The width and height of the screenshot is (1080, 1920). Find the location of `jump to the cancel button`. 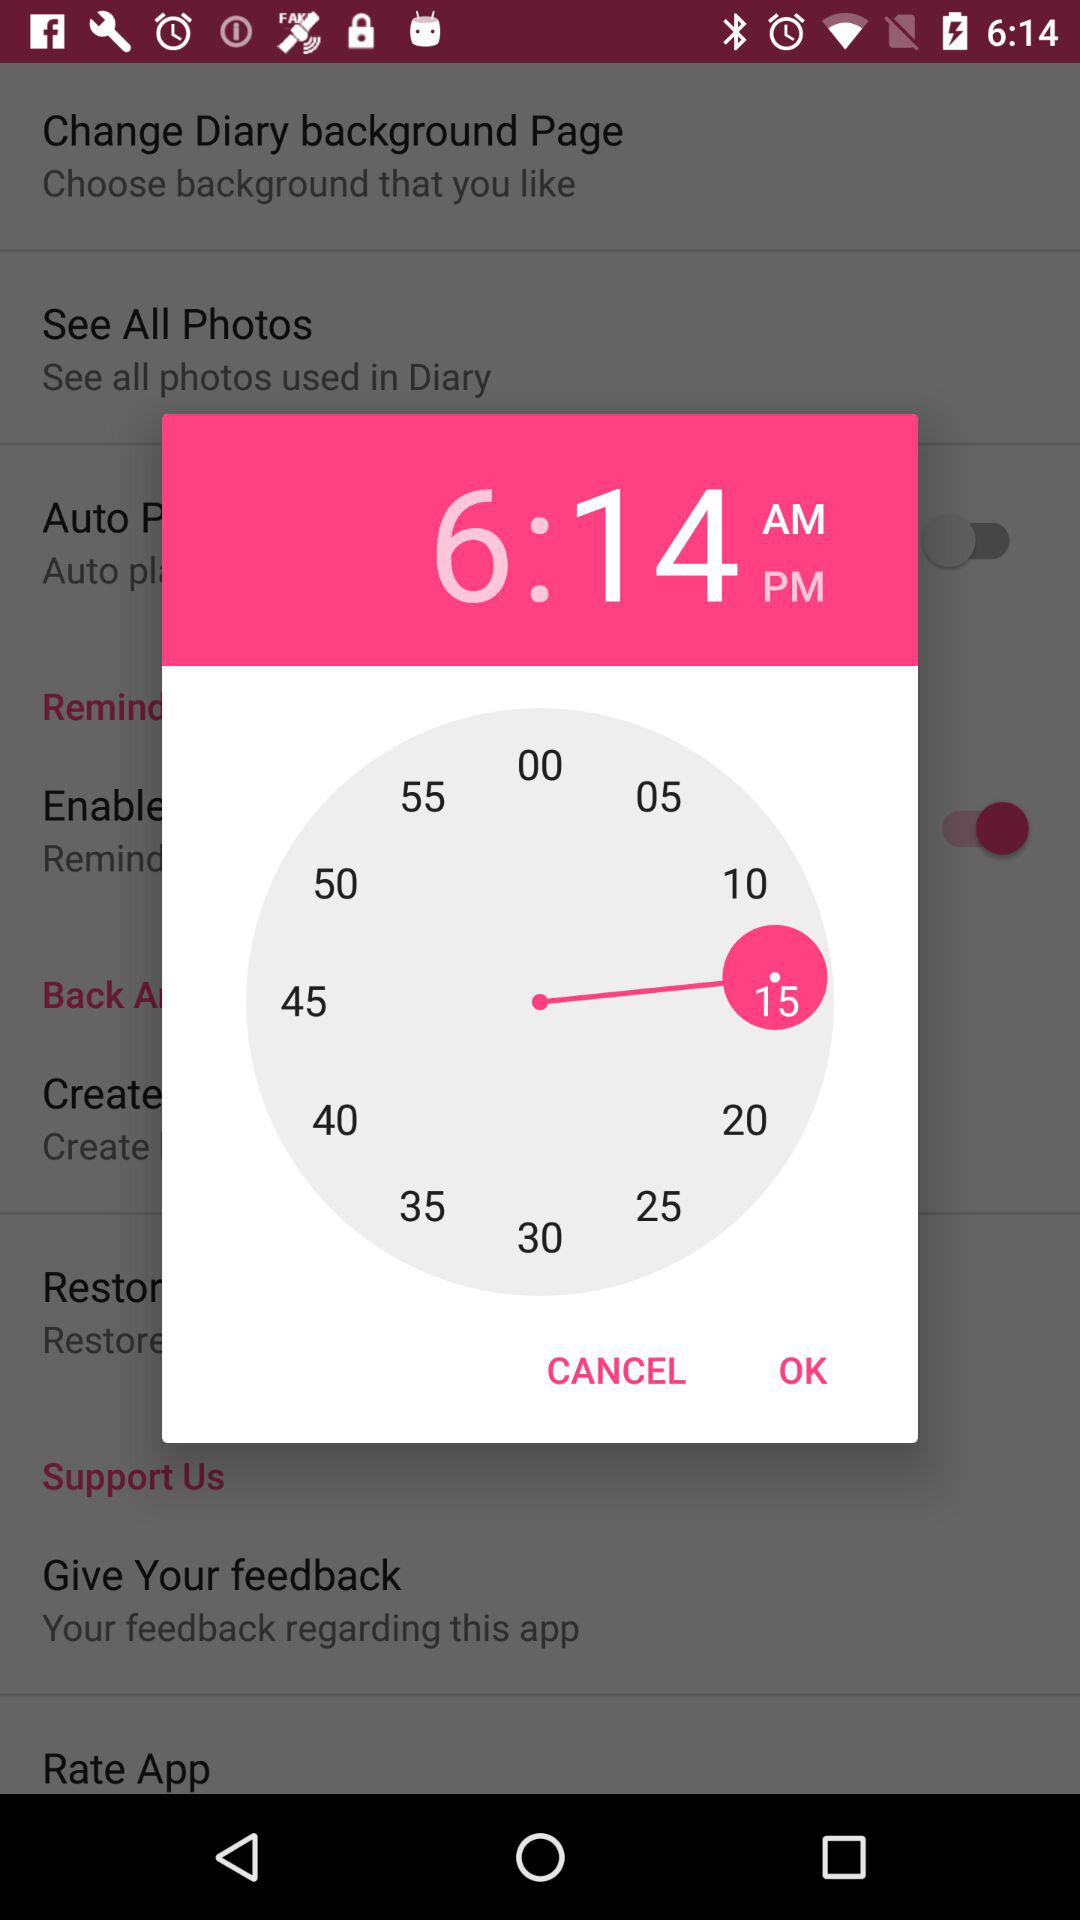

jump to the cancel button is located at coordinates (616, 1369).